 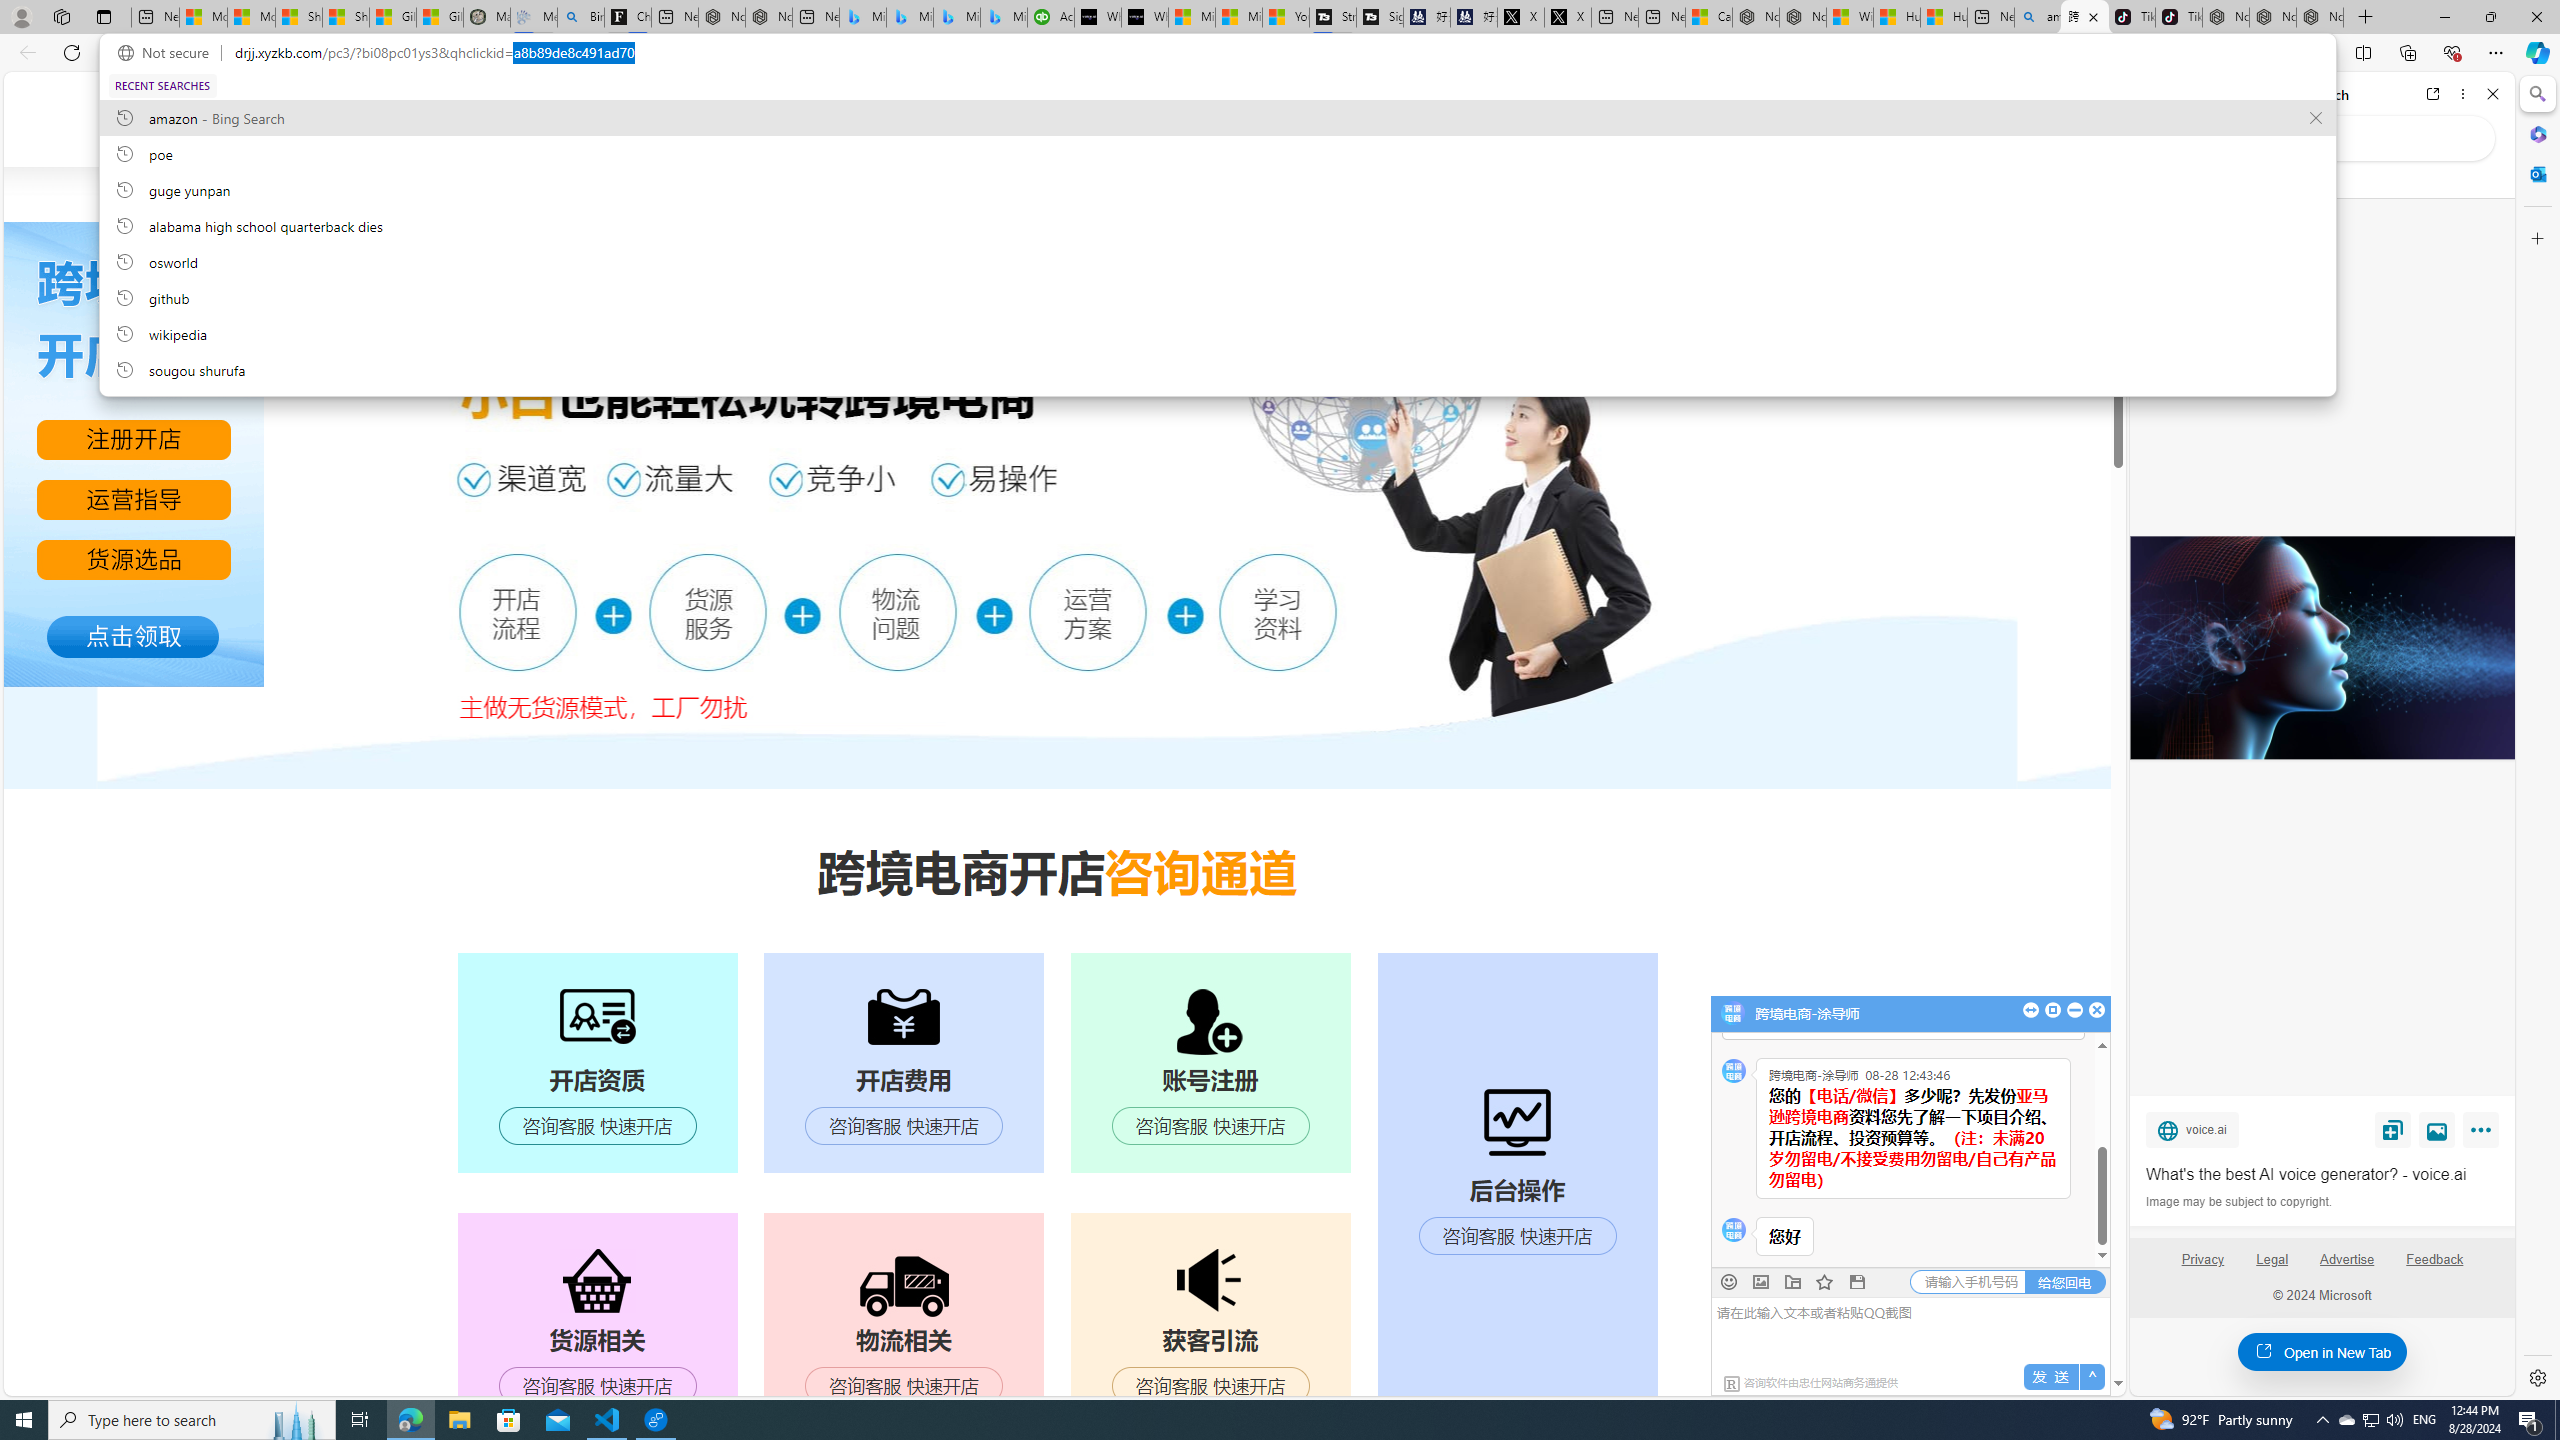 What do you see at coordinates (2320, 17) in the screenshot?
I see `Nordace - Siena Pro 15 Essential Set` at bounding box center [2320, 17].